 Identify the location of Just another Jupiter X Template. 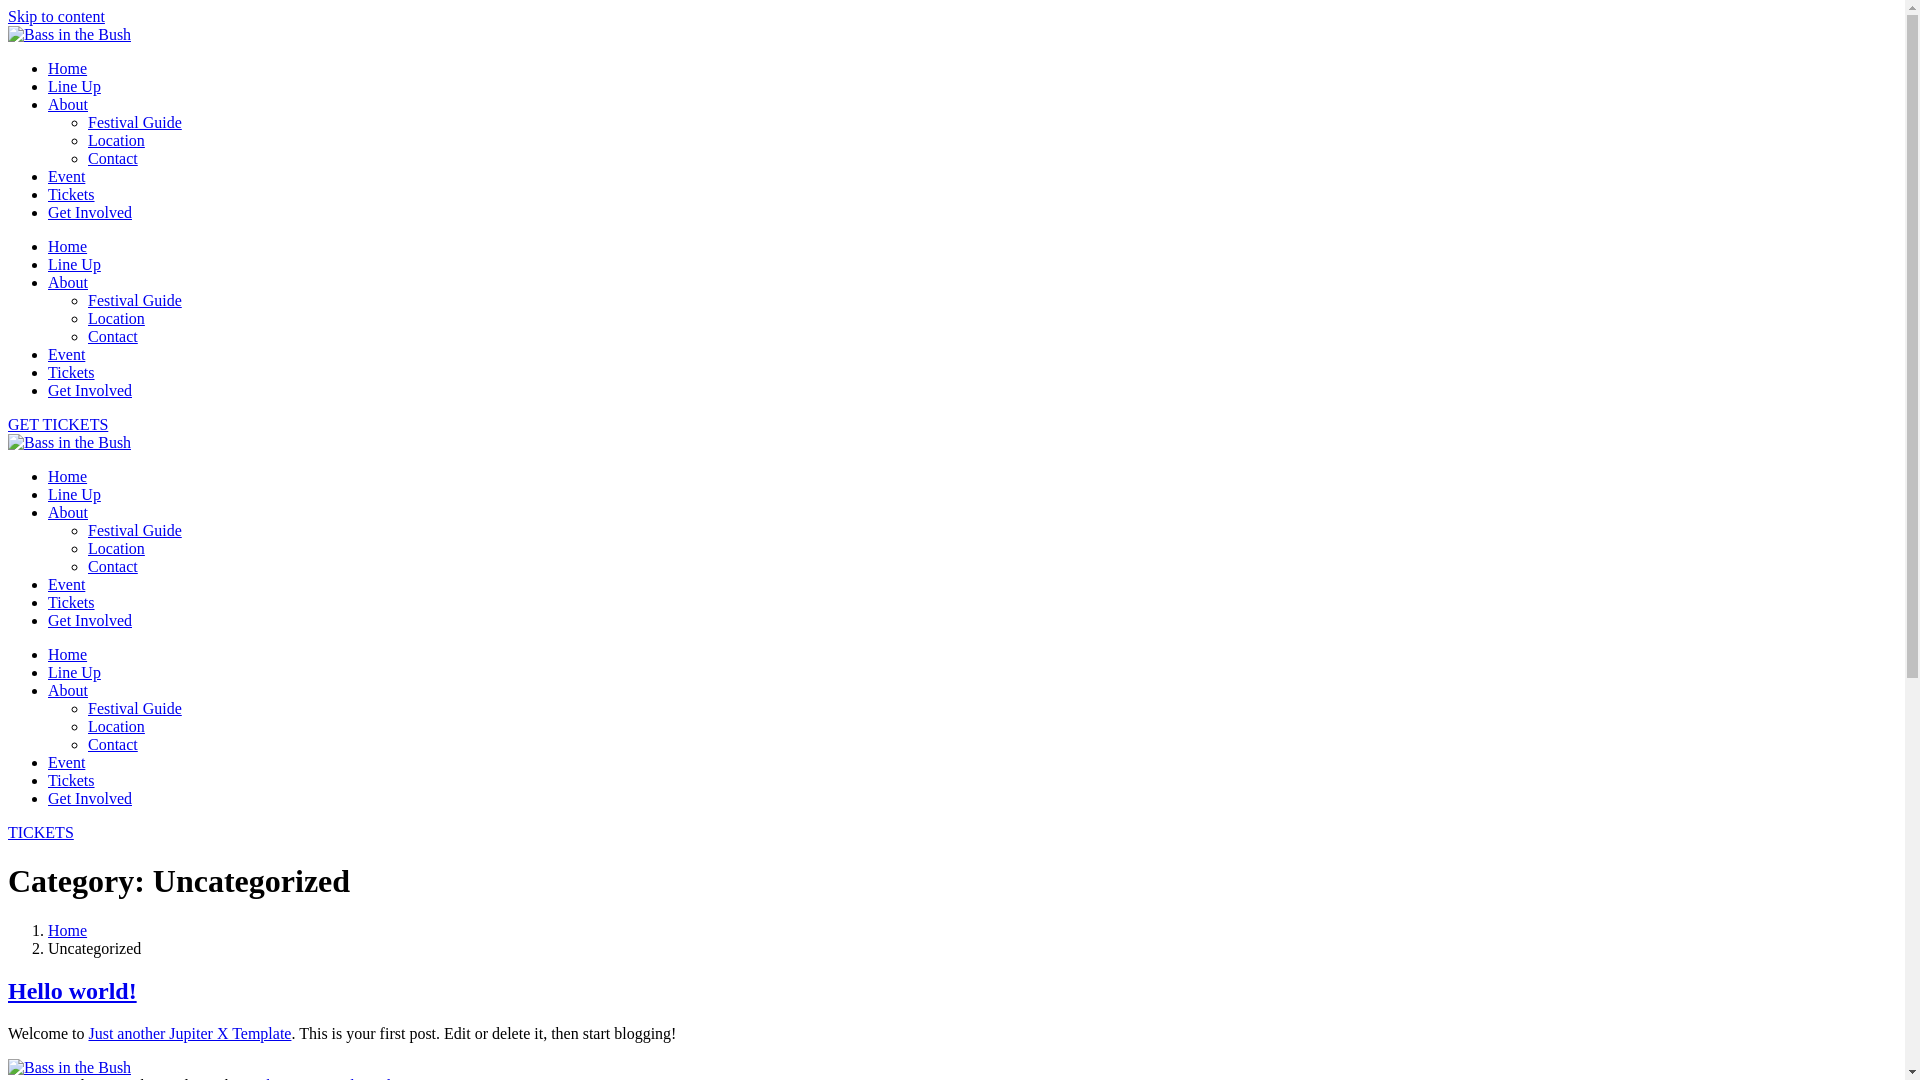
(190, 1034).